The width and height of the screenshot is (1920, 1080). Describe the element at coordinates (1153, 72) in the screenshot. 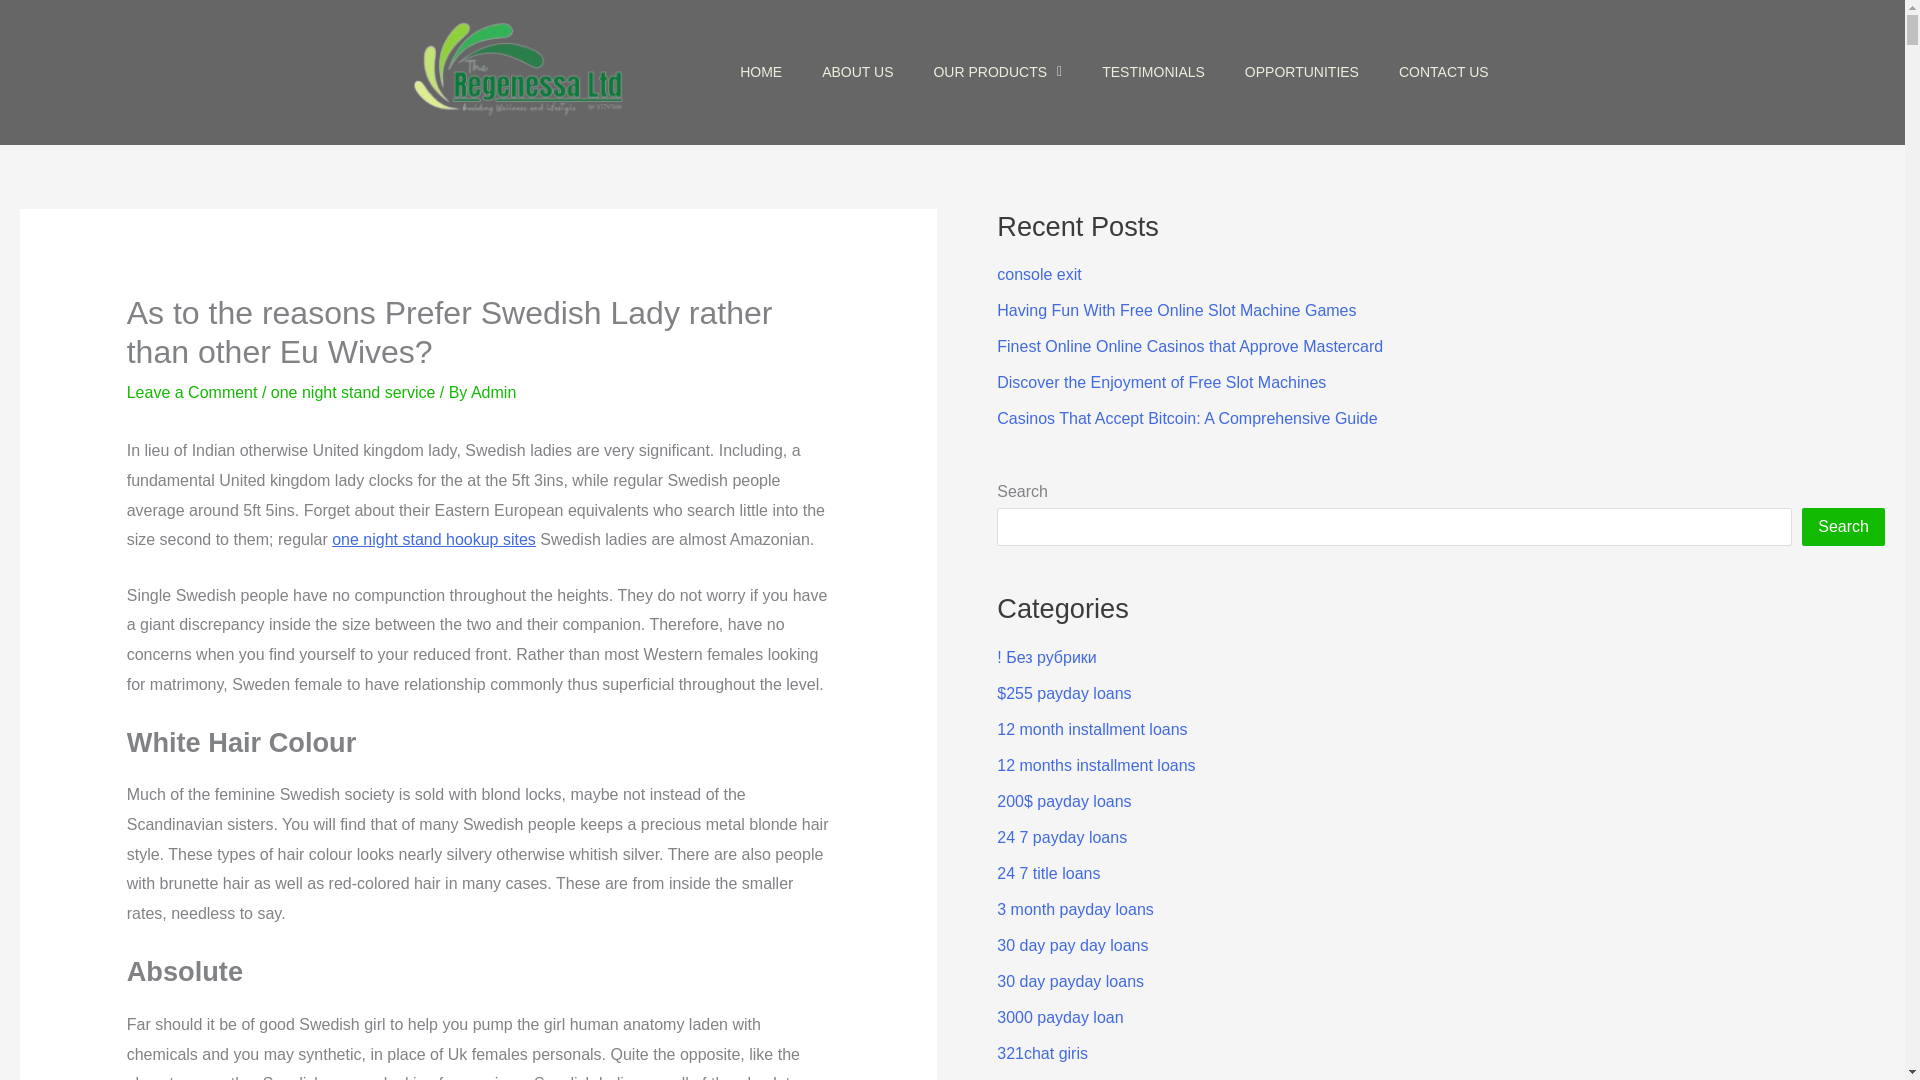

I see `TESTIMONIALS` at that location.